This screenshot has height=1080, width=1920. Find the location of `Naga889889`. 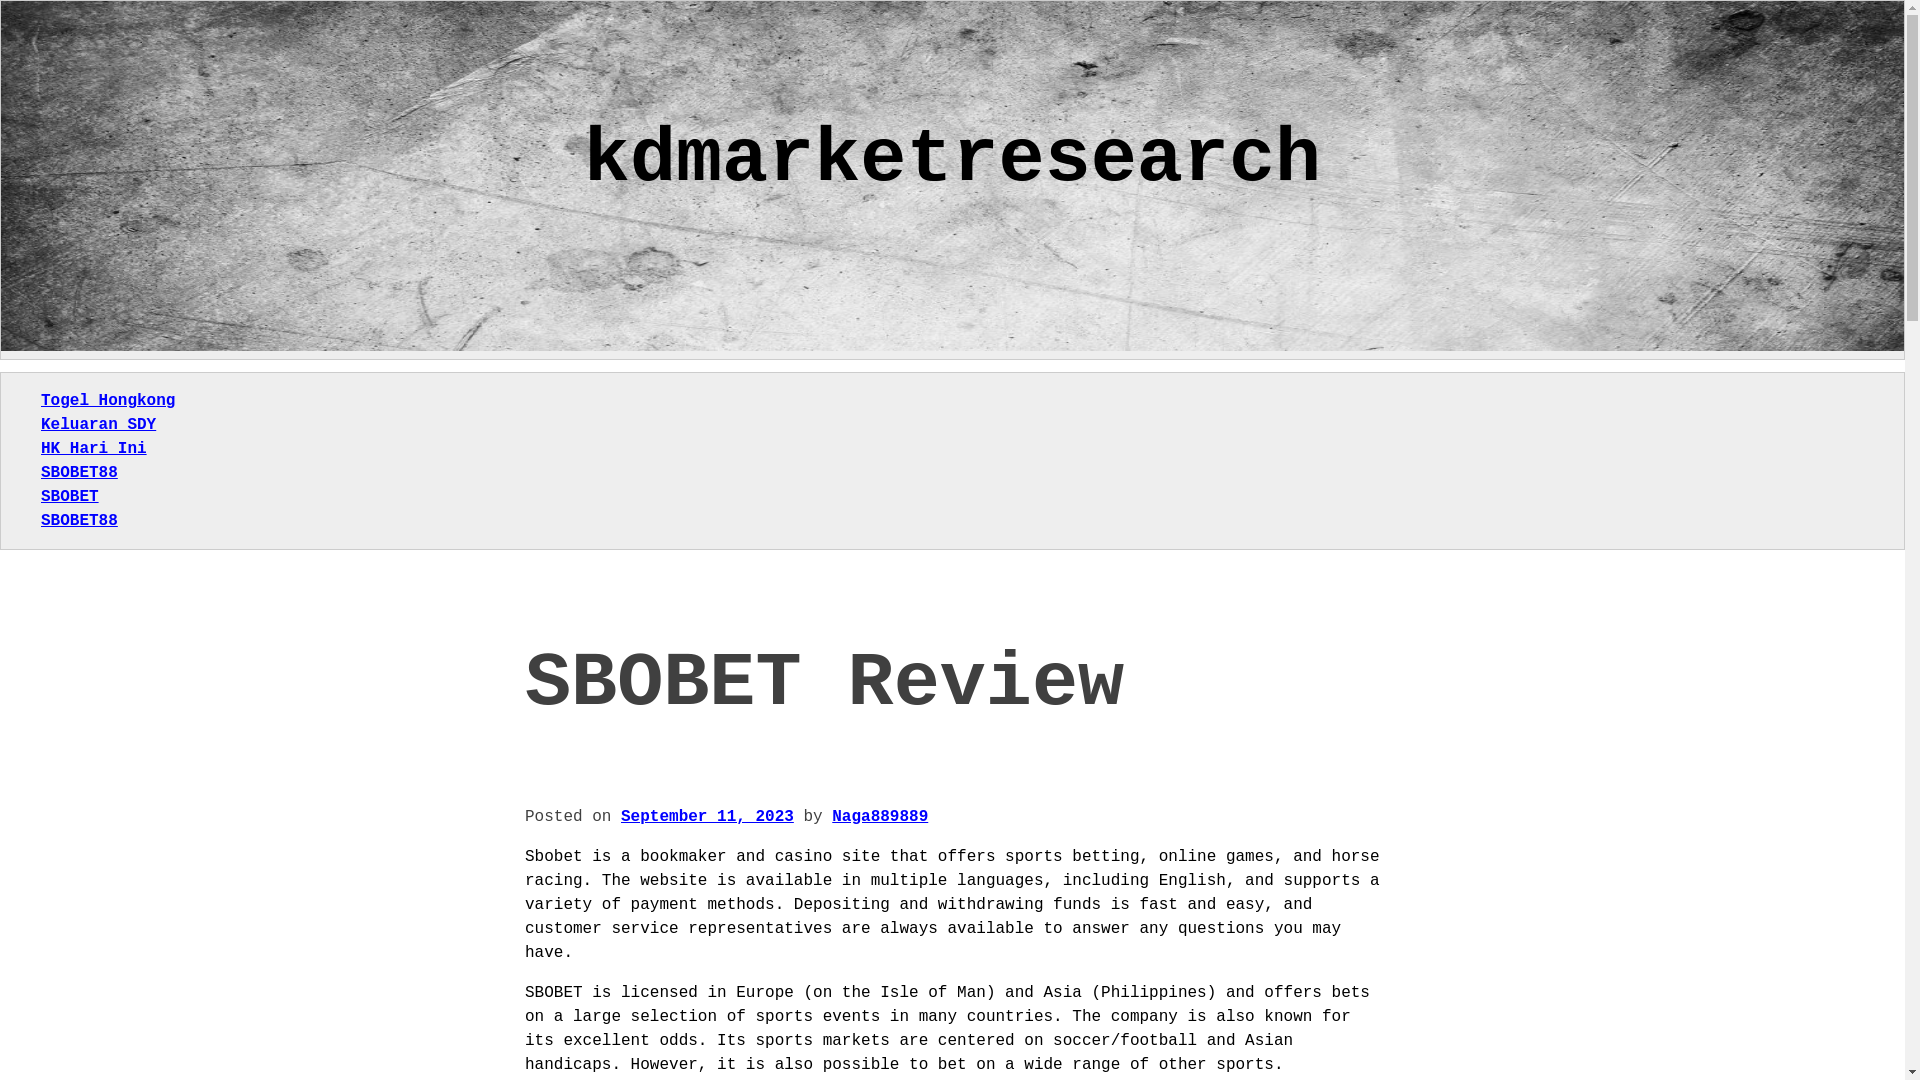

Naga889889 is located at coordinates (879, 816).